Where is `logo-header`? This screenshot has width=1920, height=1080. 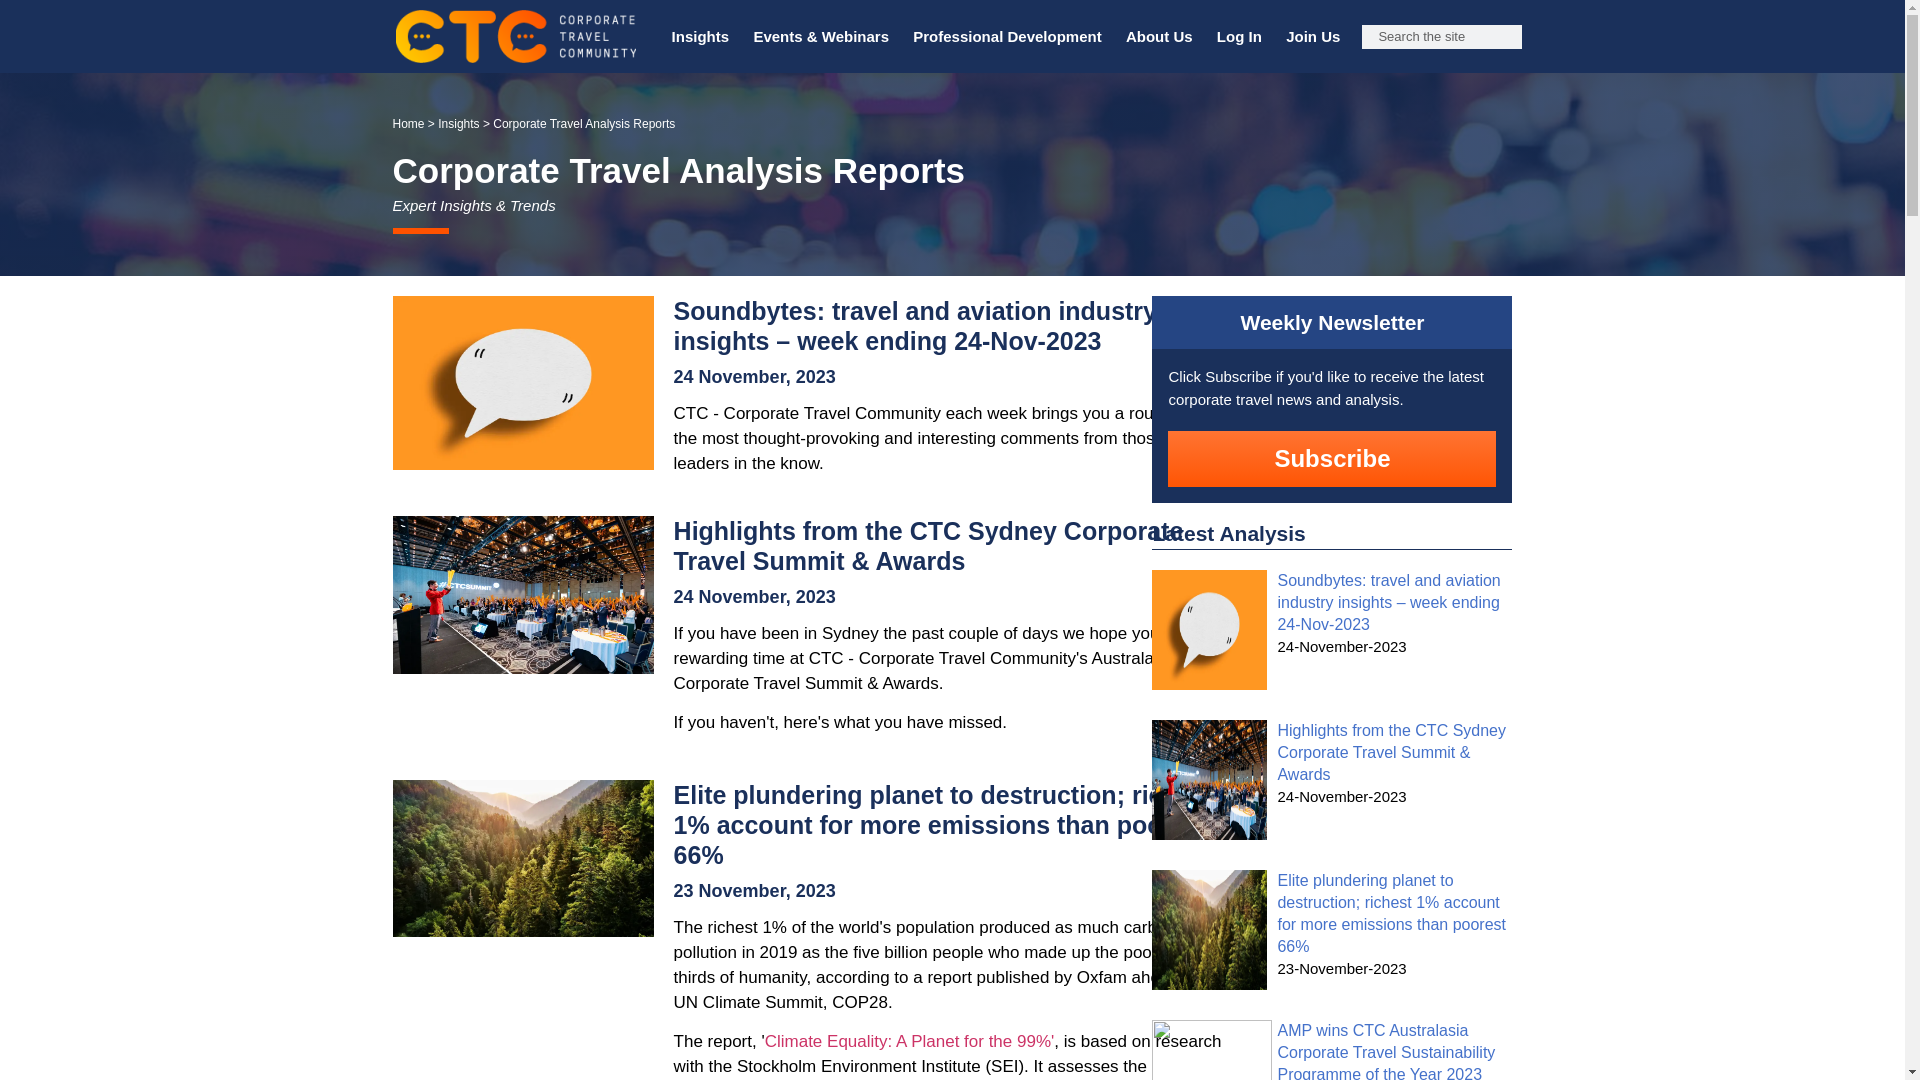 logo-header is located at coordinates (515, 36).